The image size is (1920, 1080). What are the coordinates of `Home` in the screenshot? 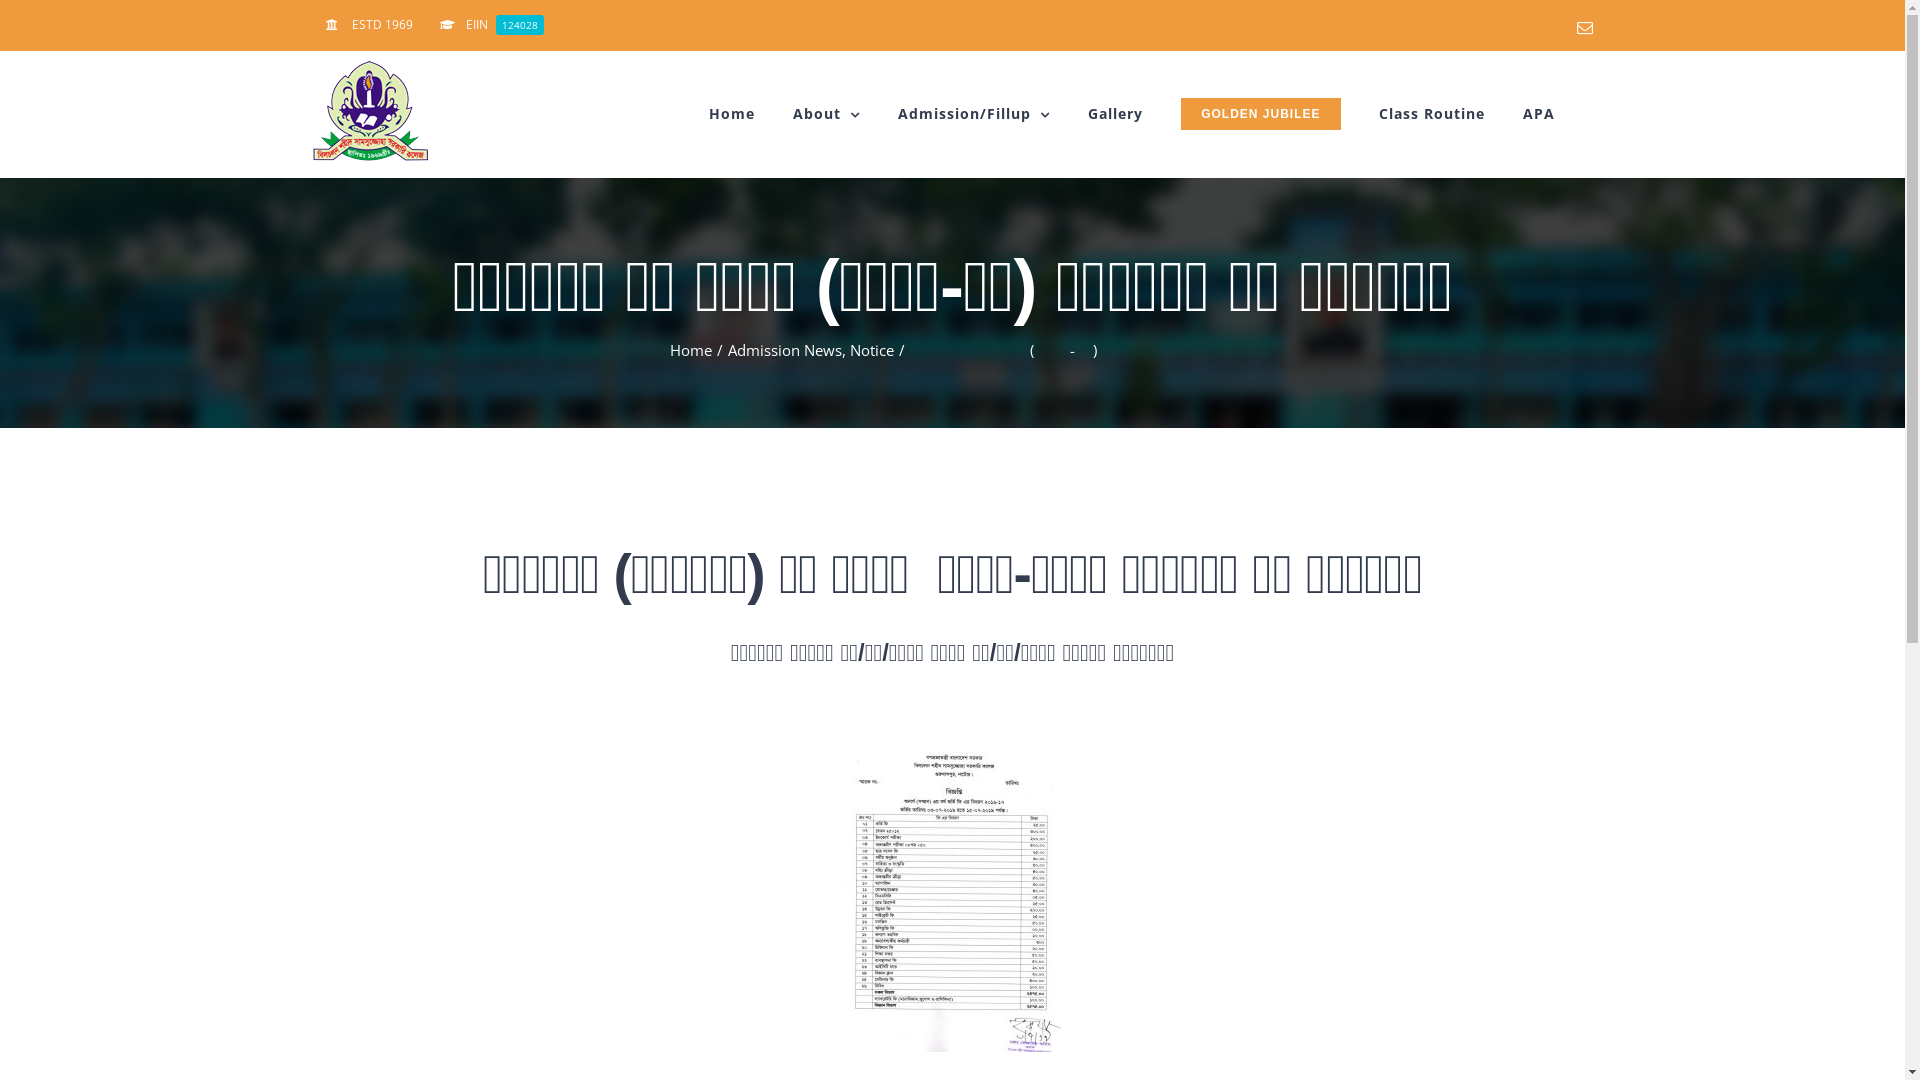 It's located at (732, 114).